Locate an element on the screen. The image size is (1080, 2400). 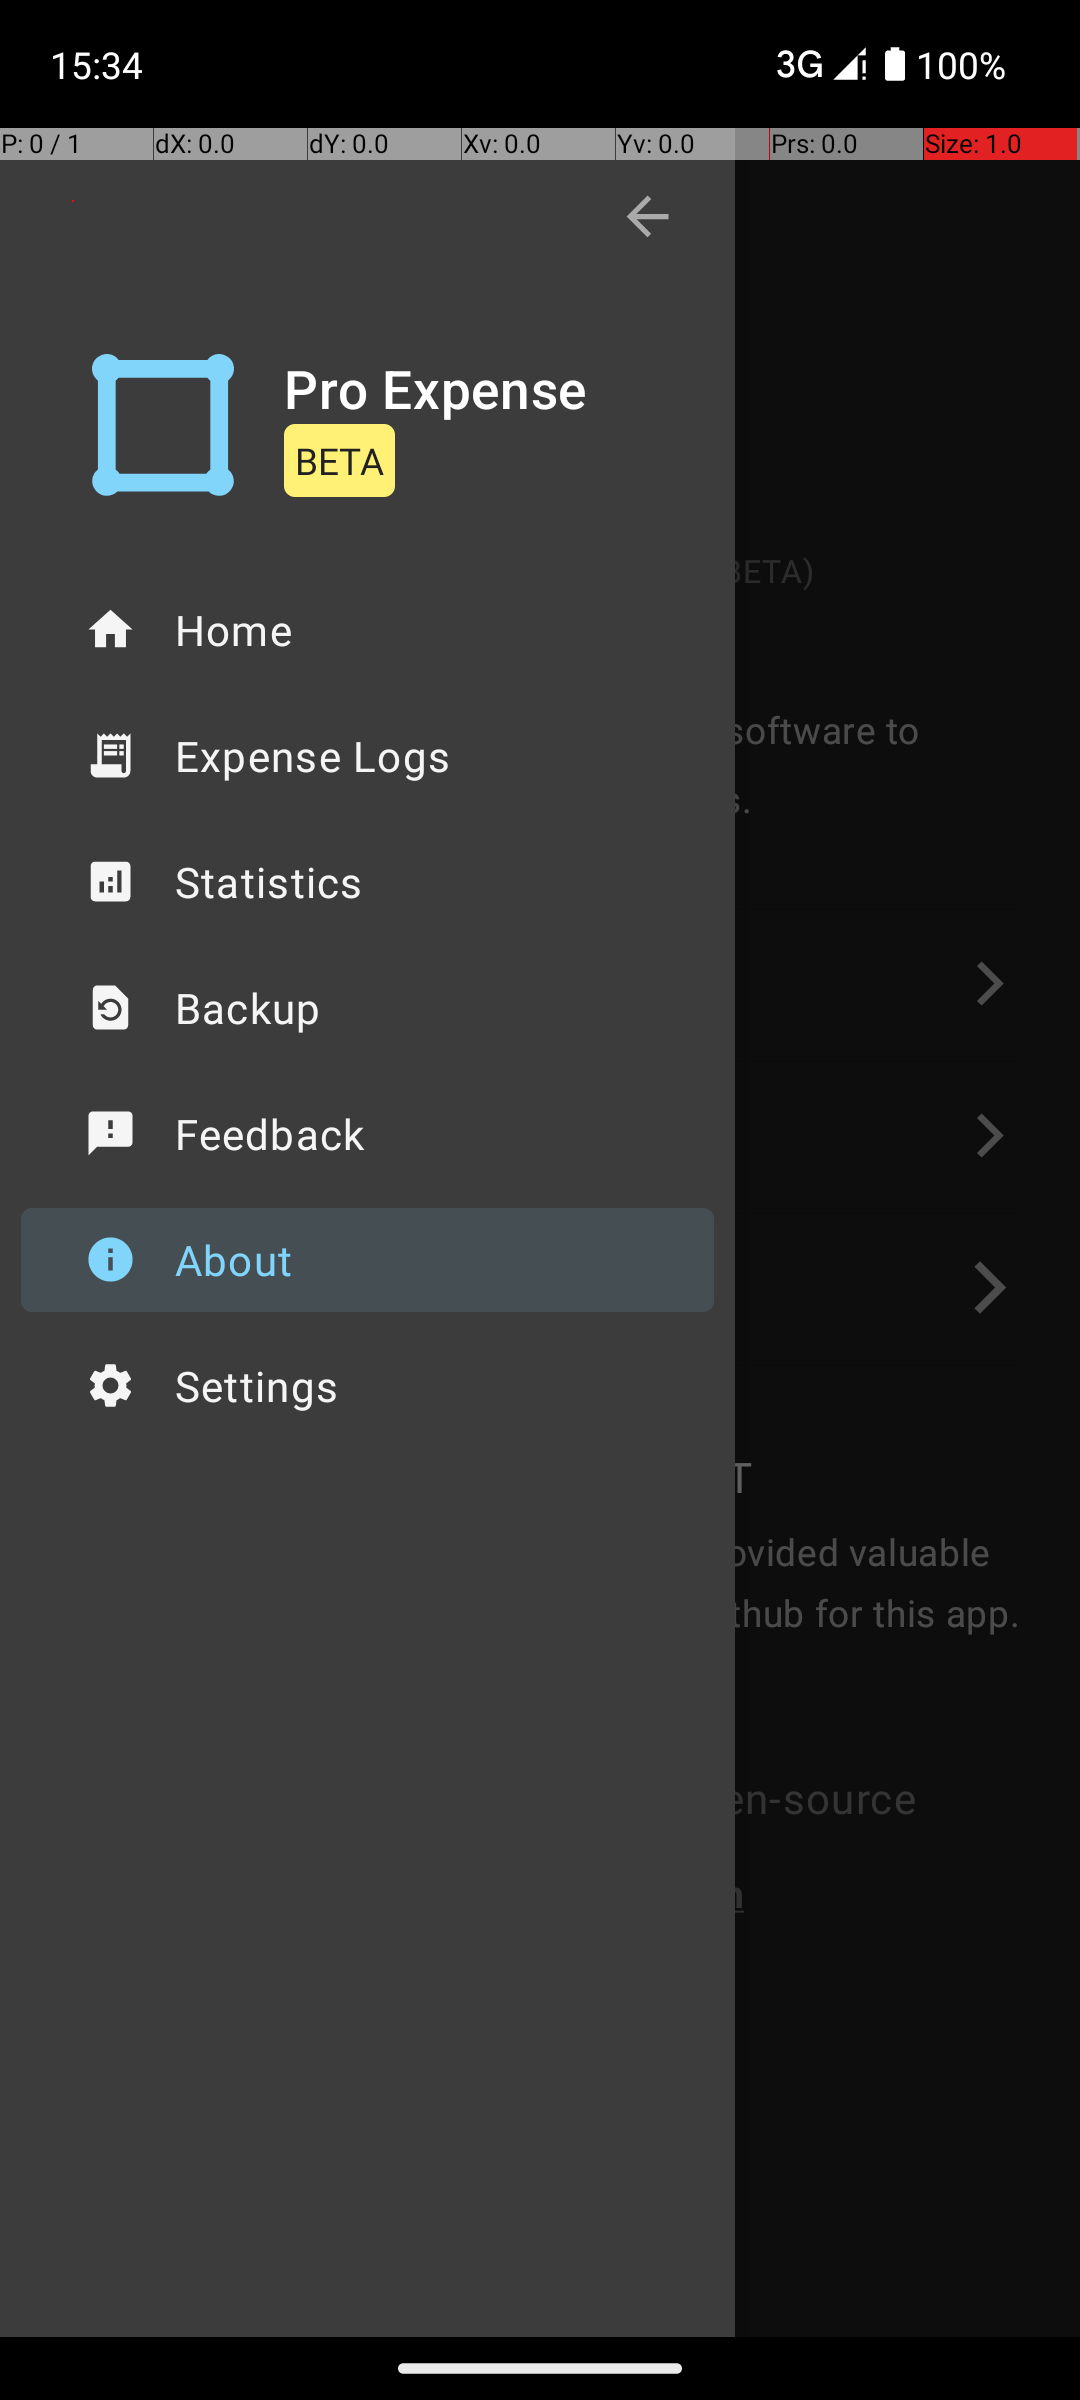
Statistics is located at coordinates (368, 882).